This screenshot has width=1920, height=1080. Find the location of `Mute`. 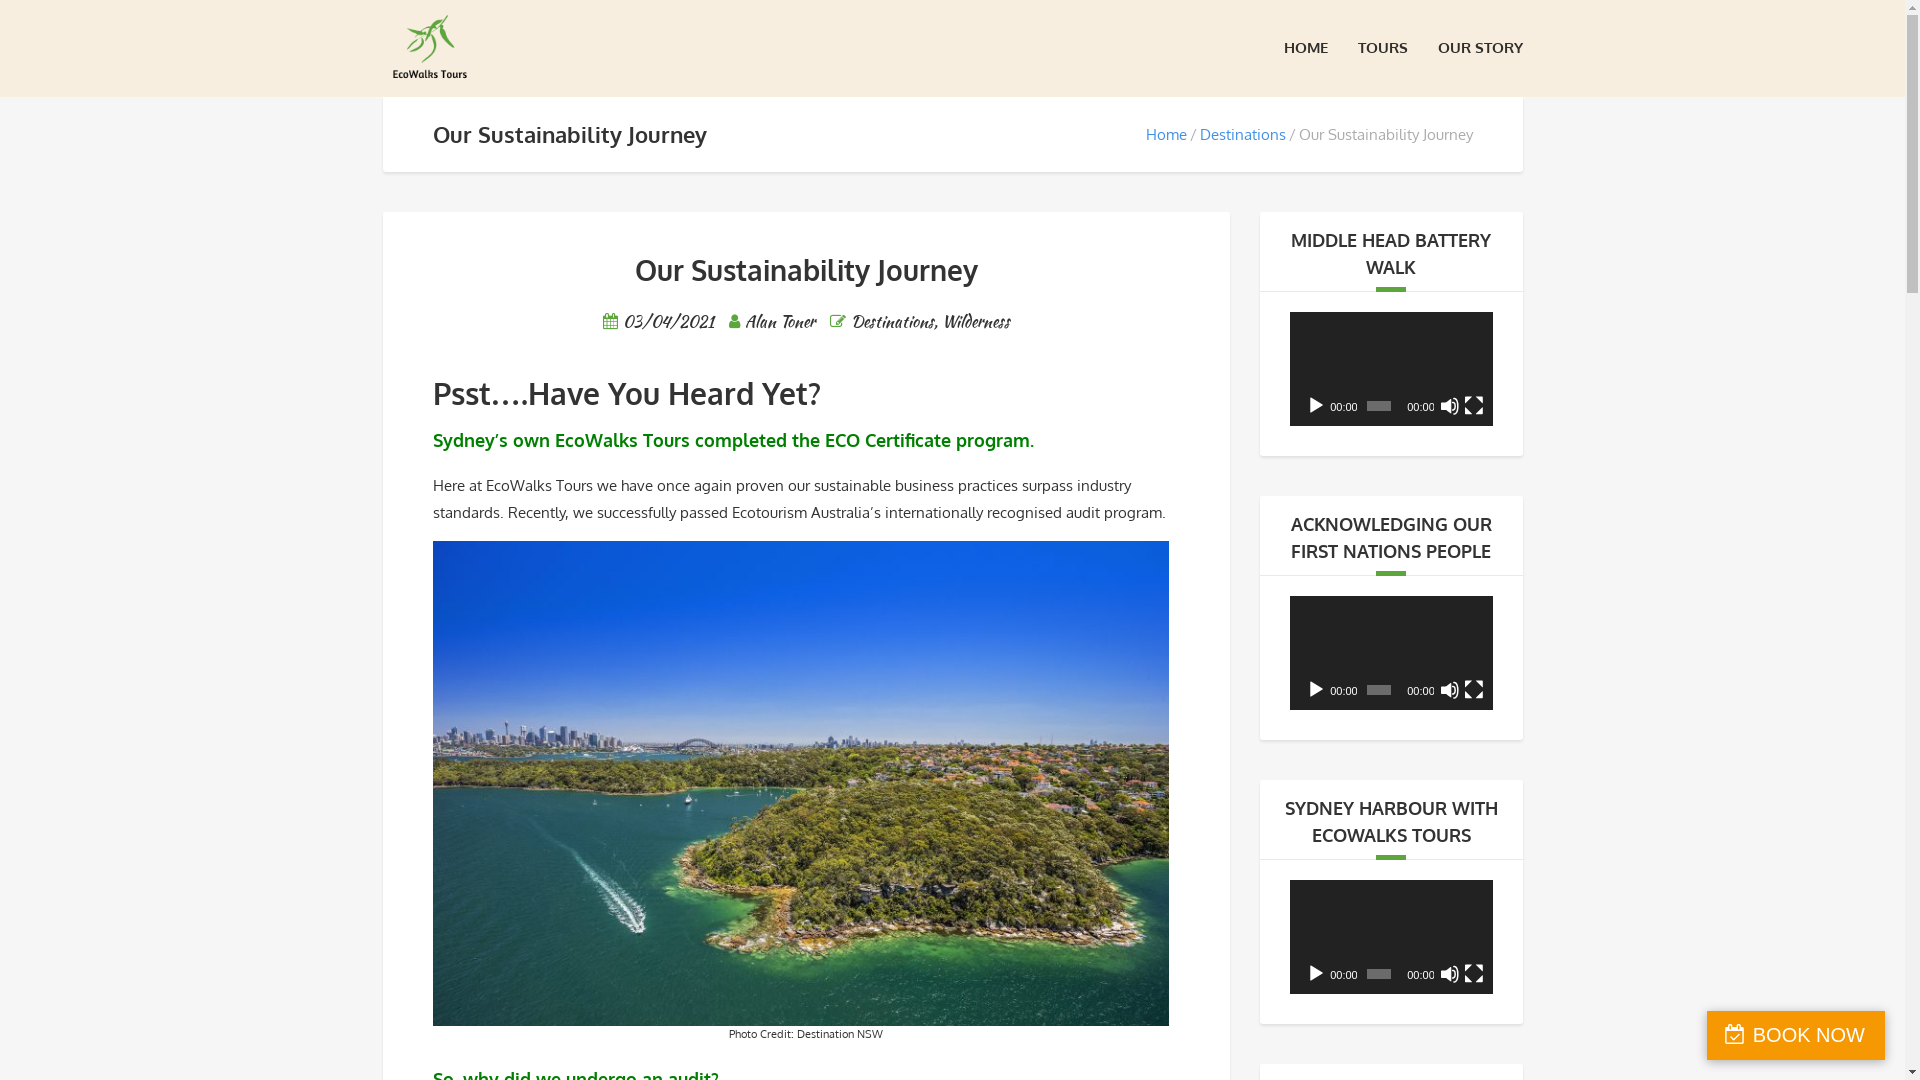

Mute is located at coordinates (1450, 690).